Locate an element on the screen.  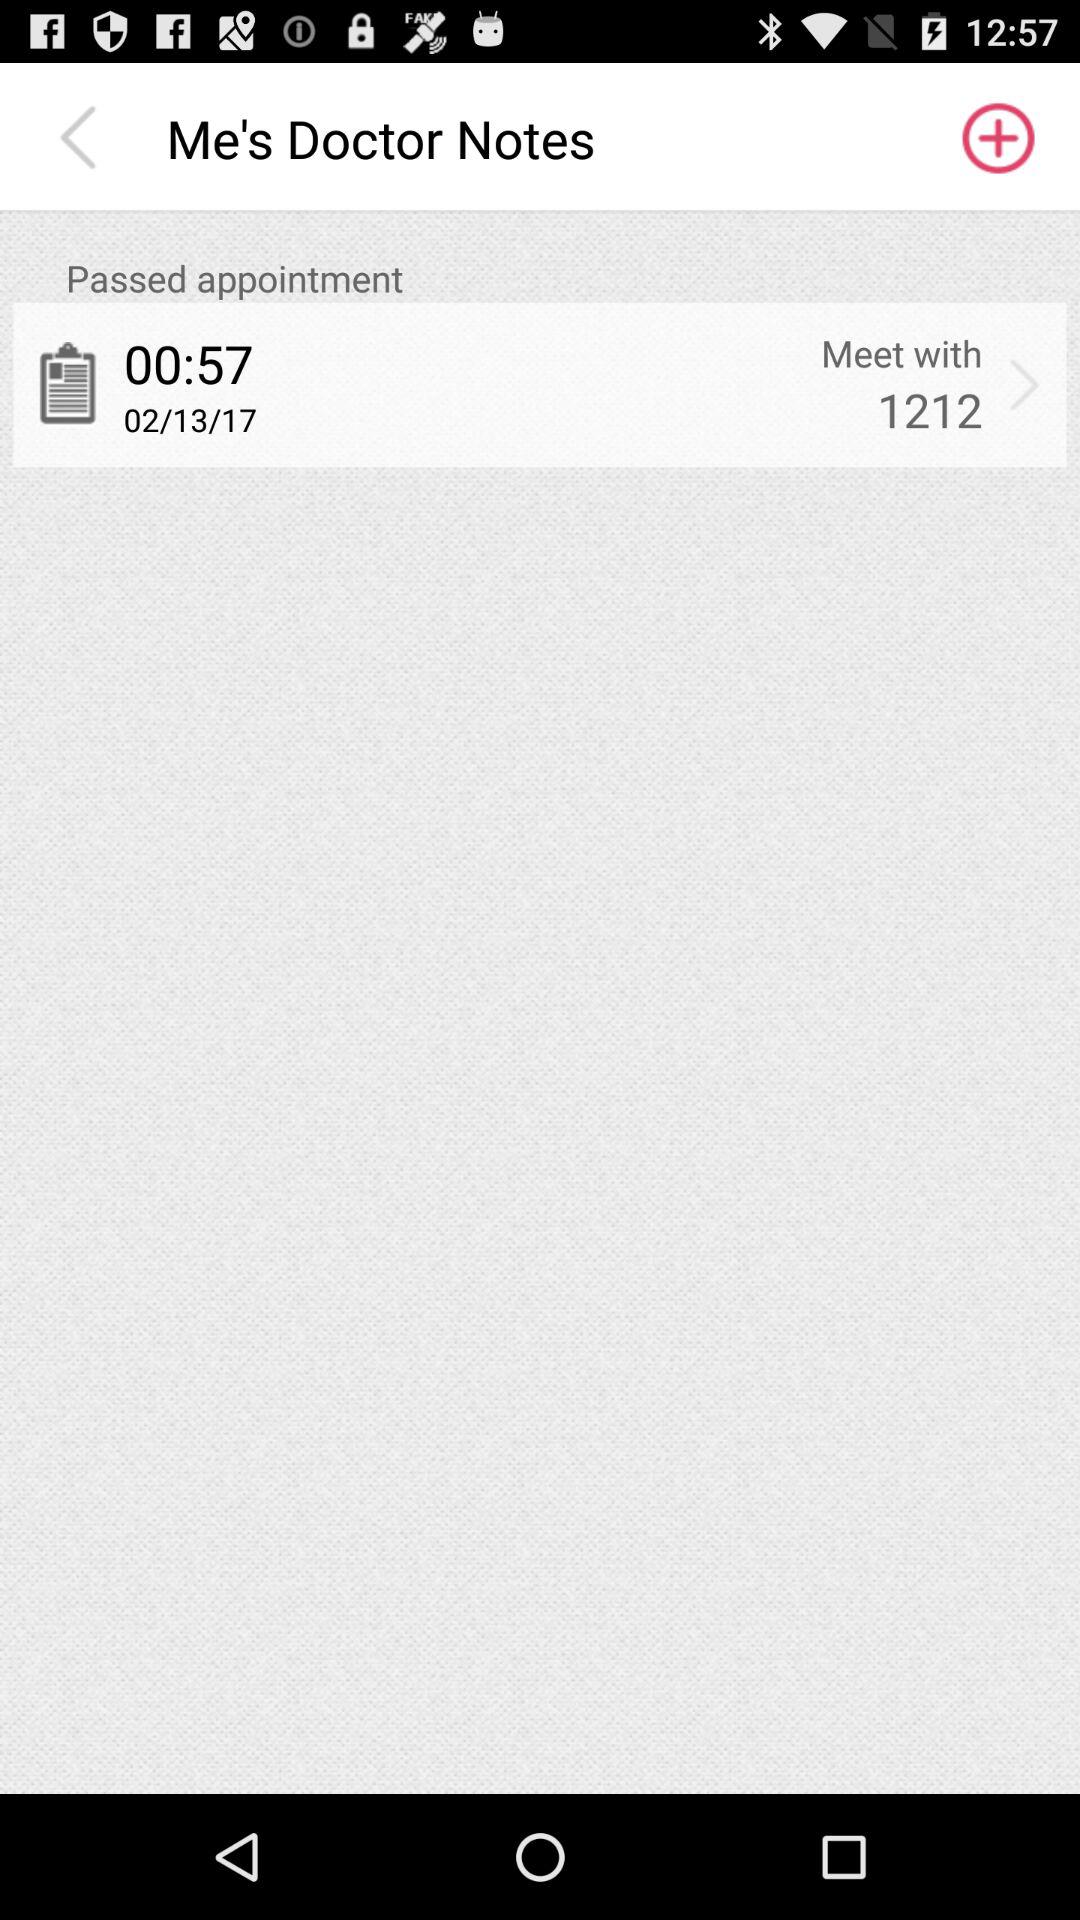
launch item to the right of 02/13/17 app is located at coordinates (930, 410).